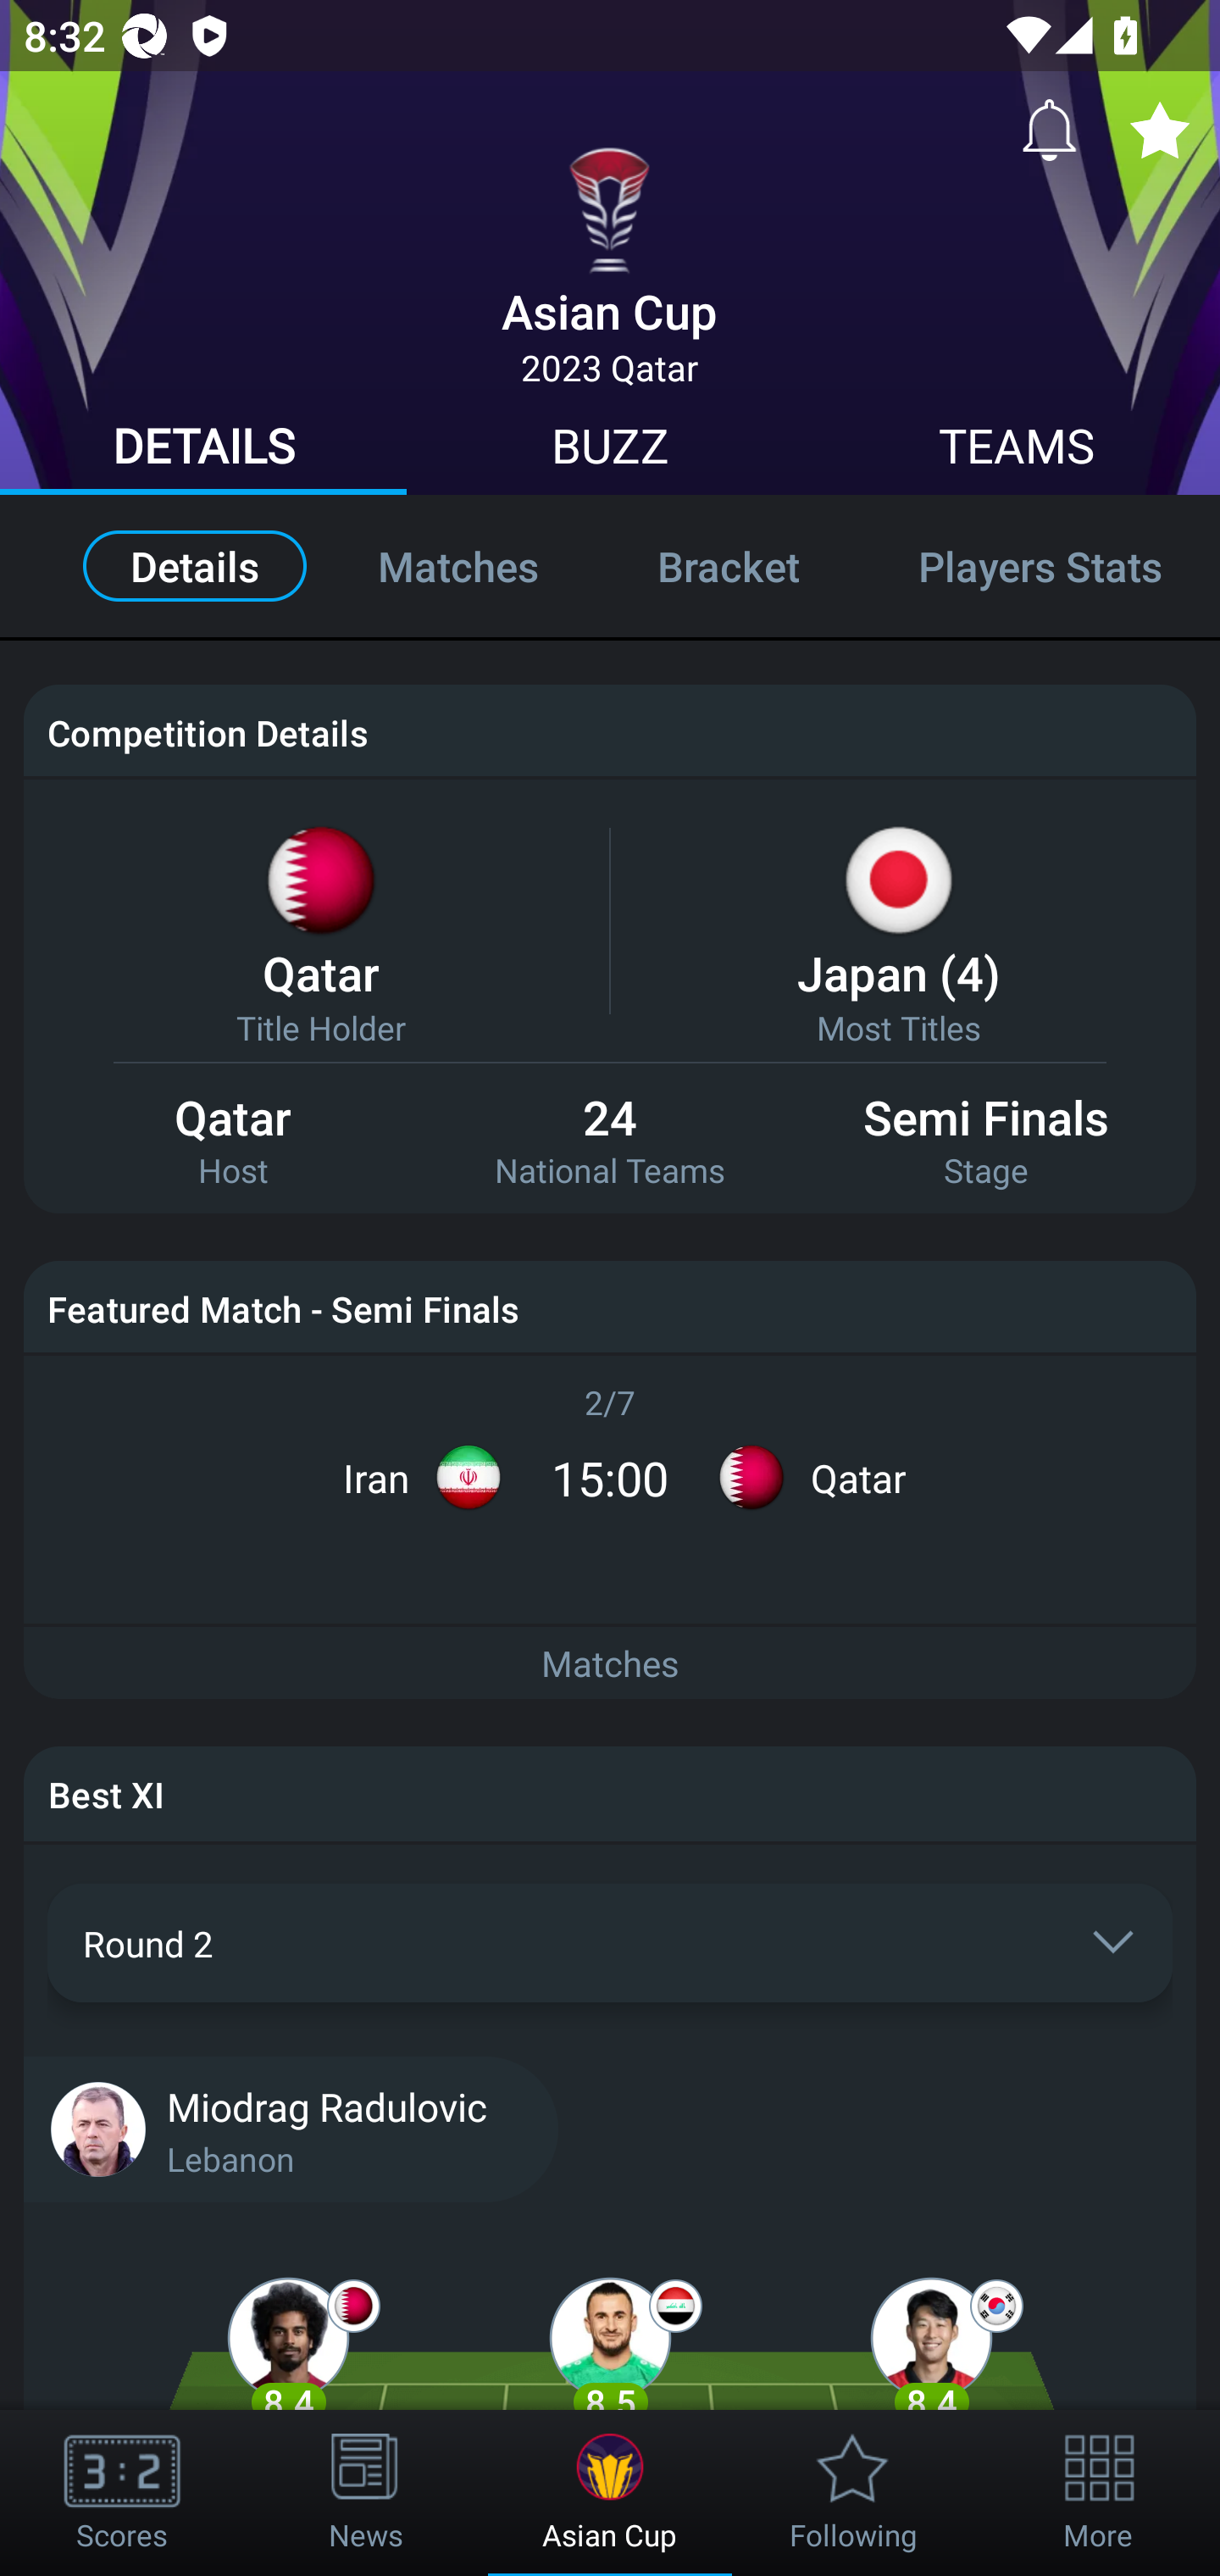 This screenshot has height=2576, width=1220. I want to click on TEAMS, so click(1017, 451).